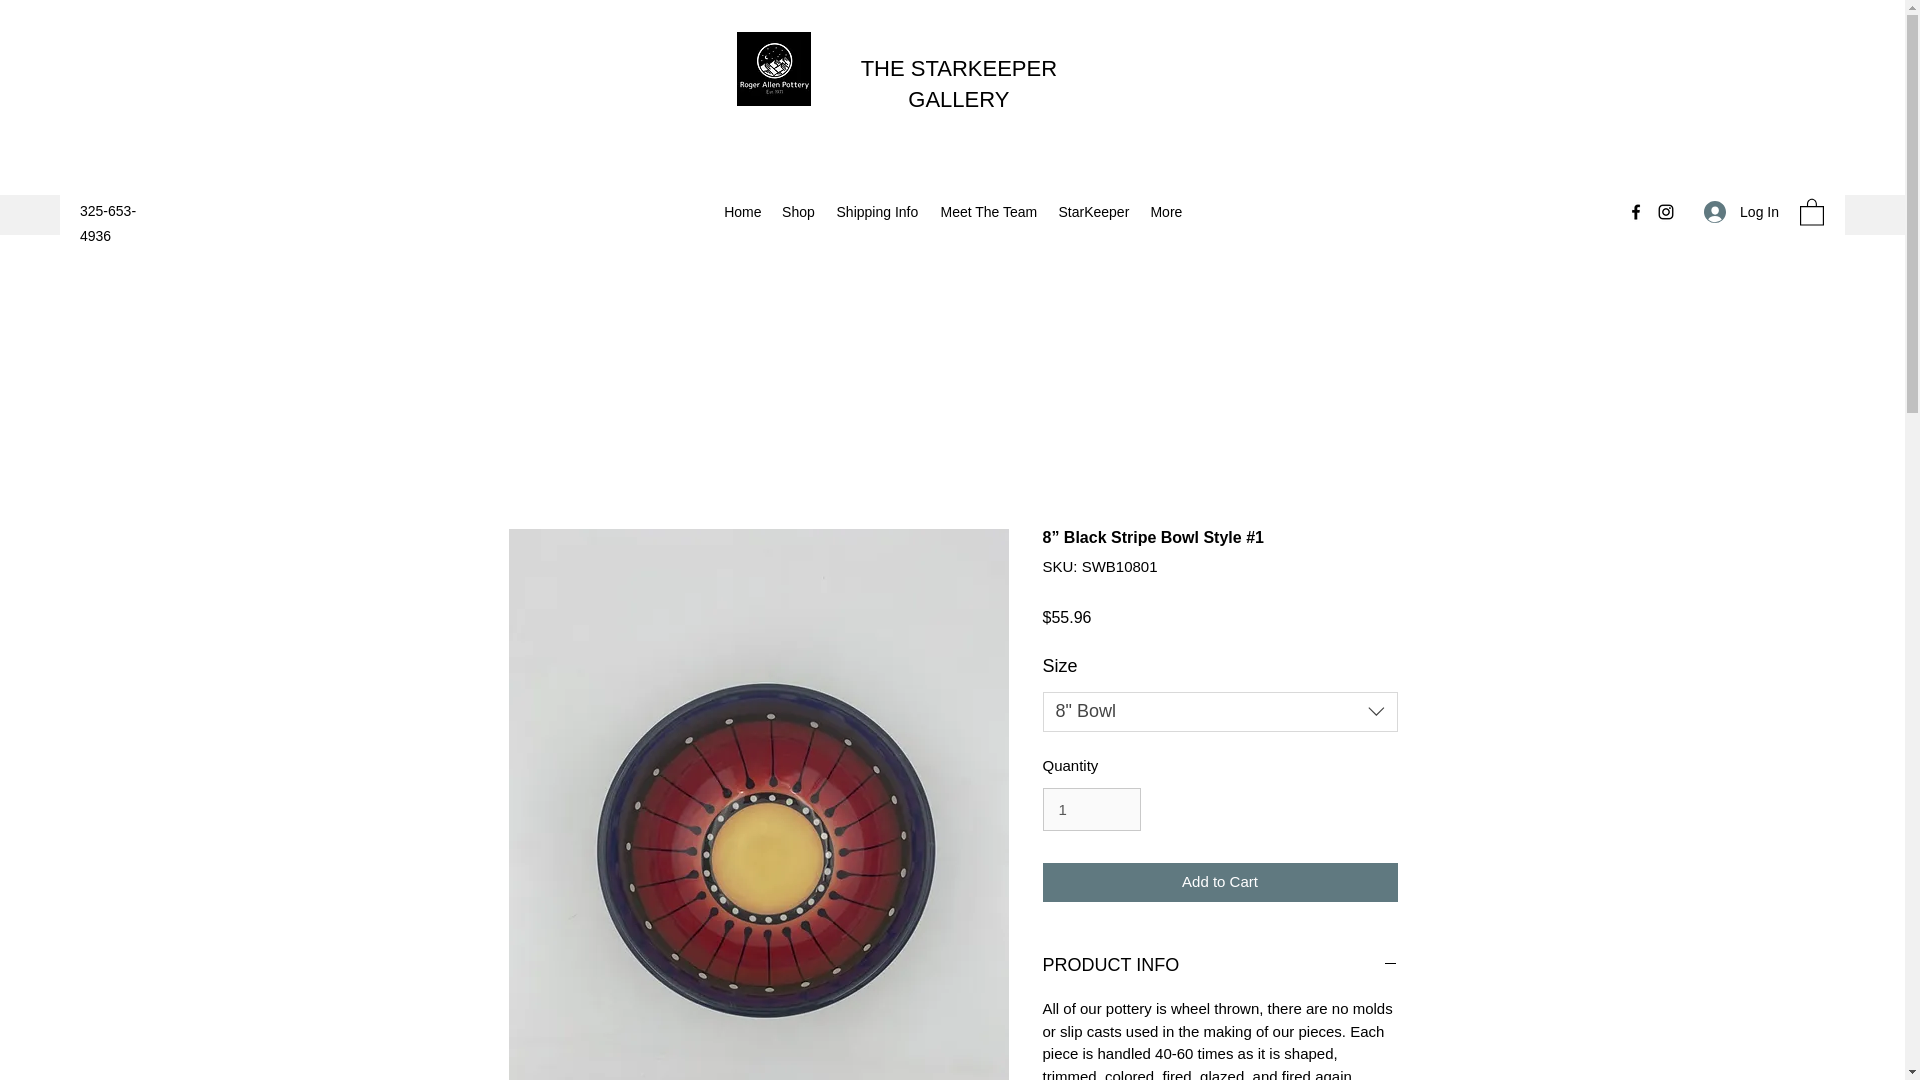 This screenshot has height=1080, width=1920. Describe the element at coordinates (1741, 212) in the screenshot. I see `Log In` at that location.